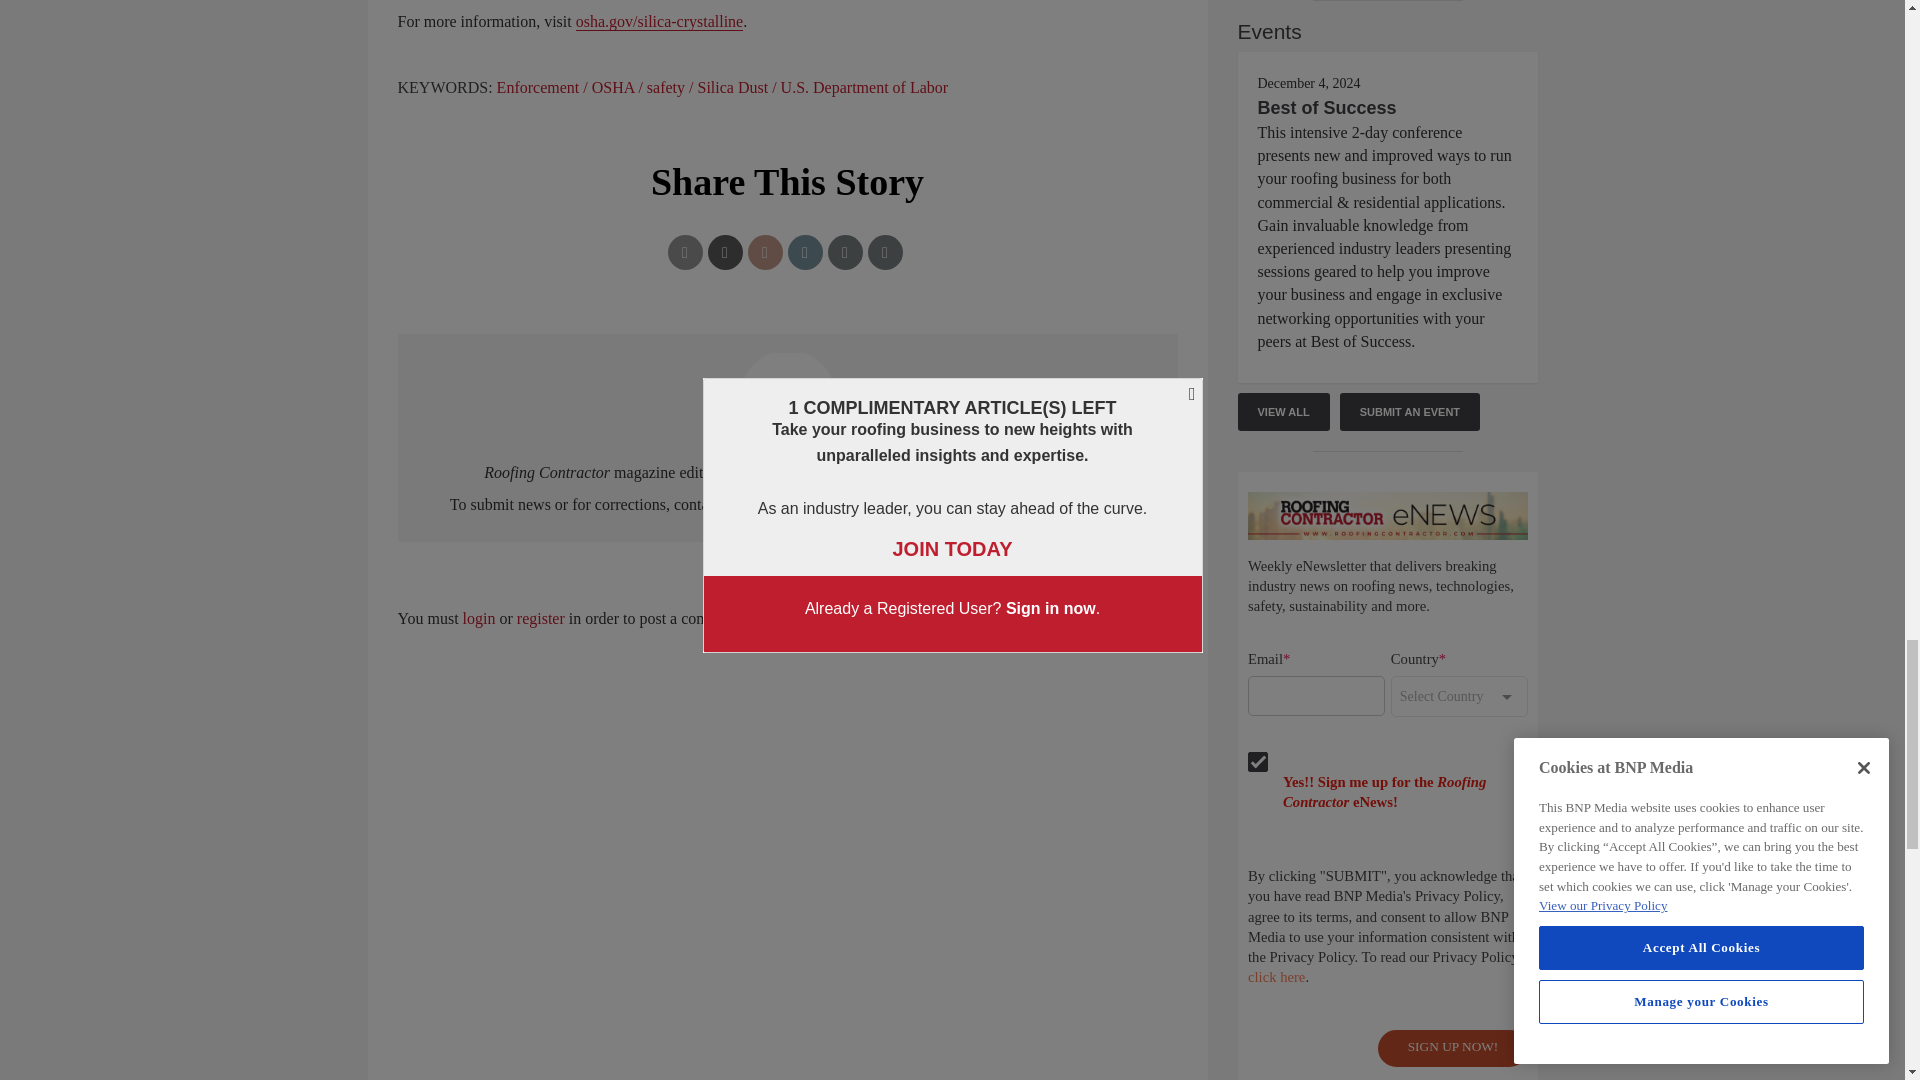 The width and height of the screenshot is (1920, 1080). I want to click on Best of Success, so click(1327, 108).